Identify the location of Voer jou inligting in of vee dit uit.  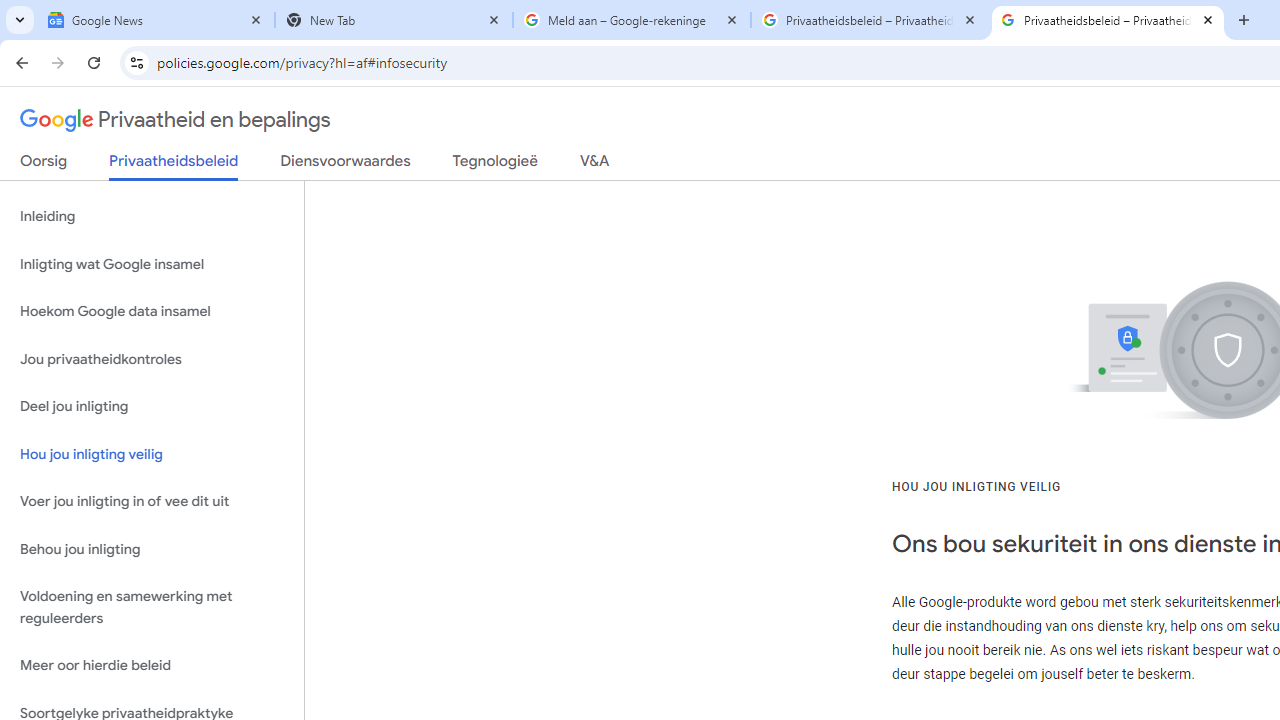
(152, 502).